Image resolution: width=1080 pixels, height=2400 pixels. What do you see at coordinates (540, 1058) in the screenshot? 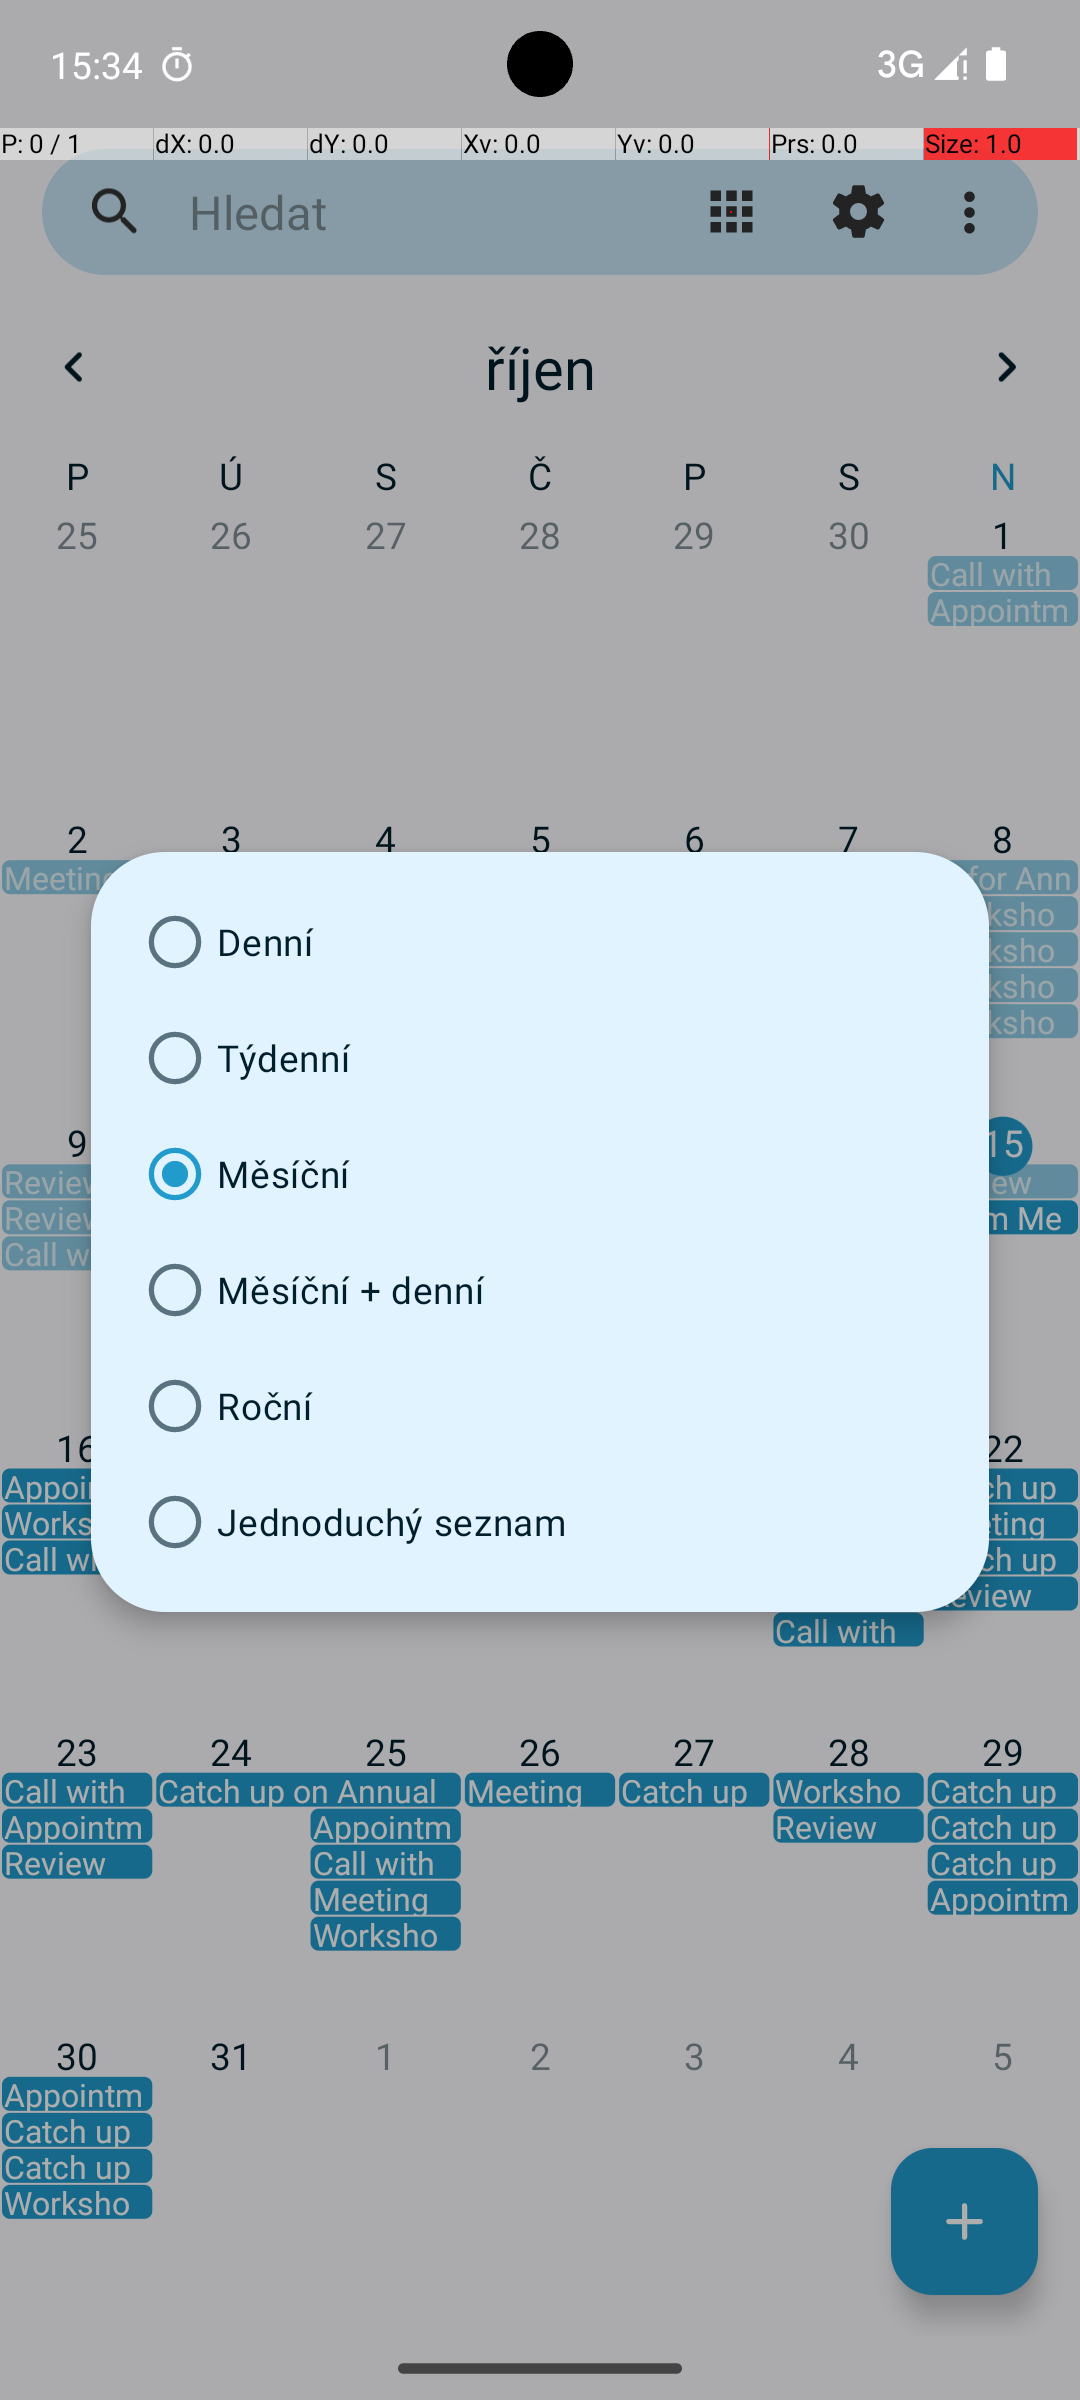
I see `Týdenní` at bounding box center [540, 1058].